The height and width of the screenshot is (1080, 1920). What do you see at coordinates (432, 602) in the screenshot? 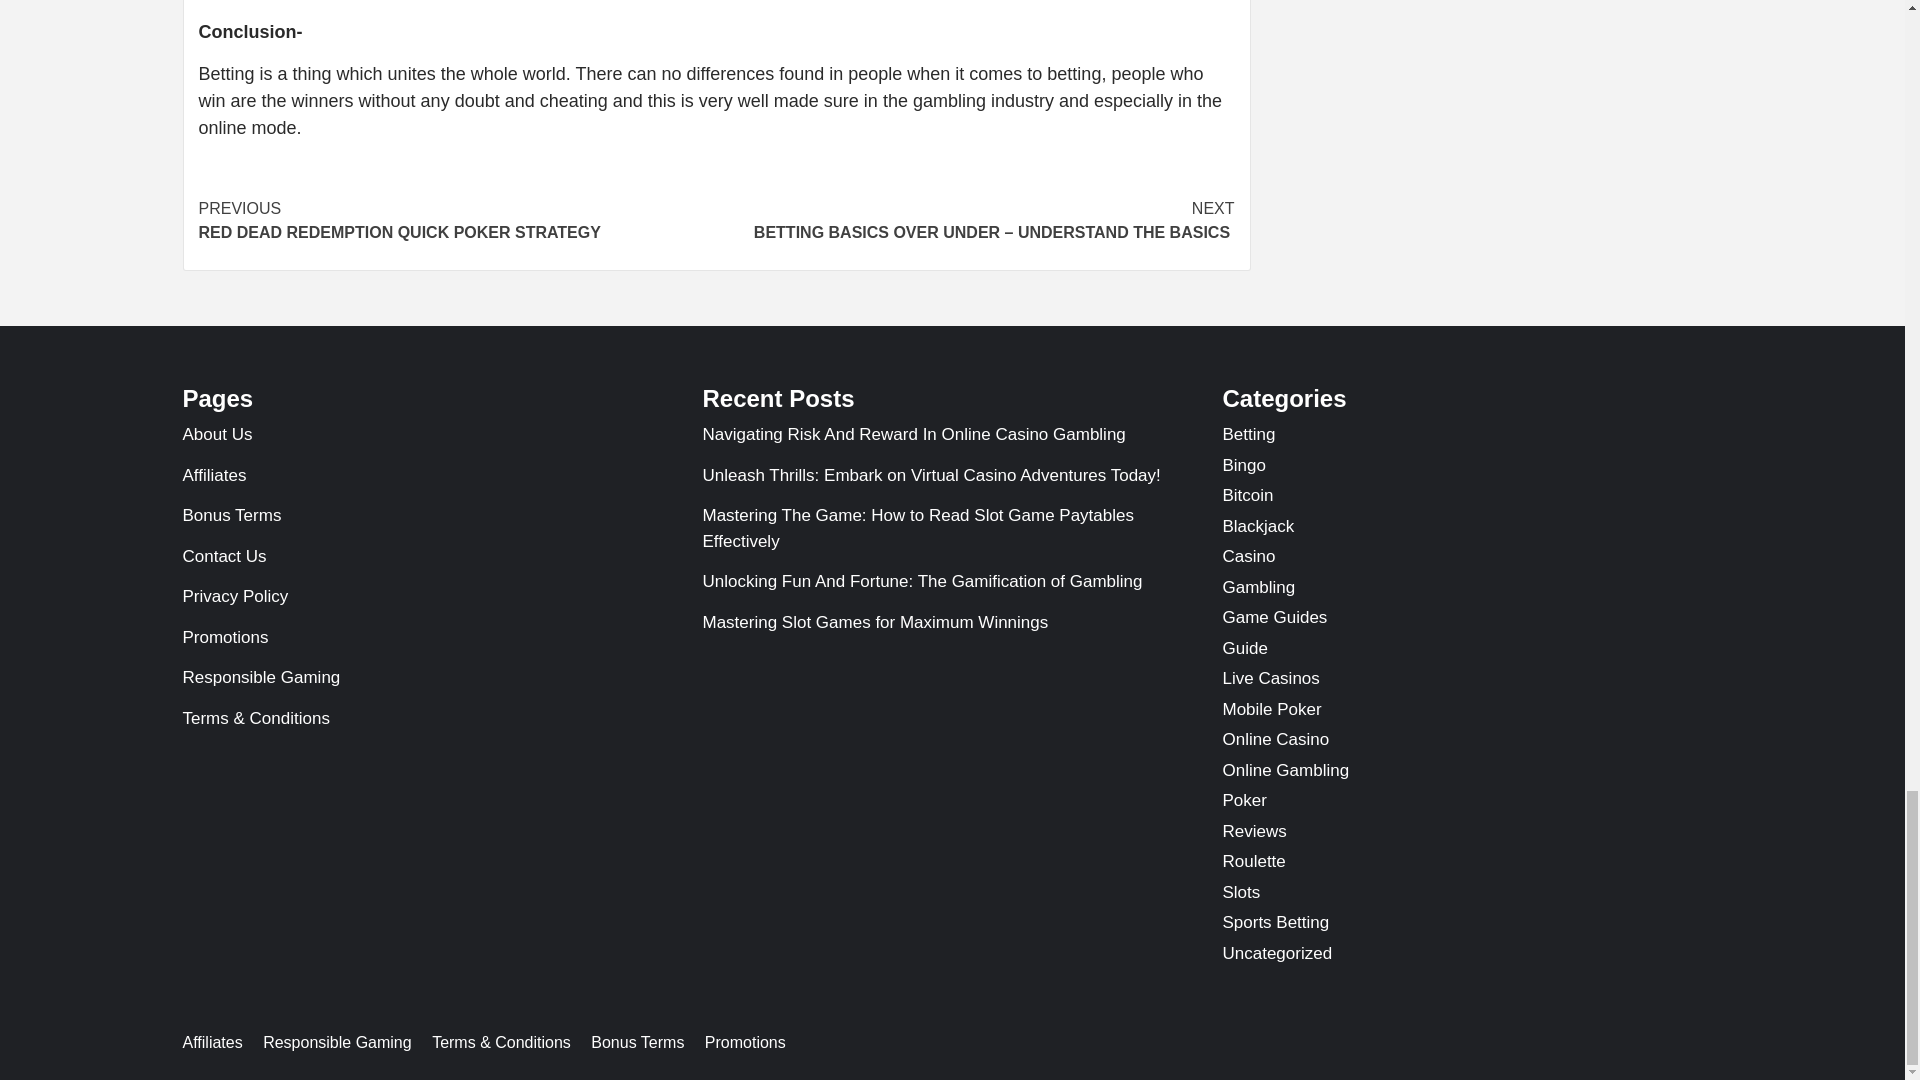
I see `Privacy Policy` at bounding box center [432, 602].